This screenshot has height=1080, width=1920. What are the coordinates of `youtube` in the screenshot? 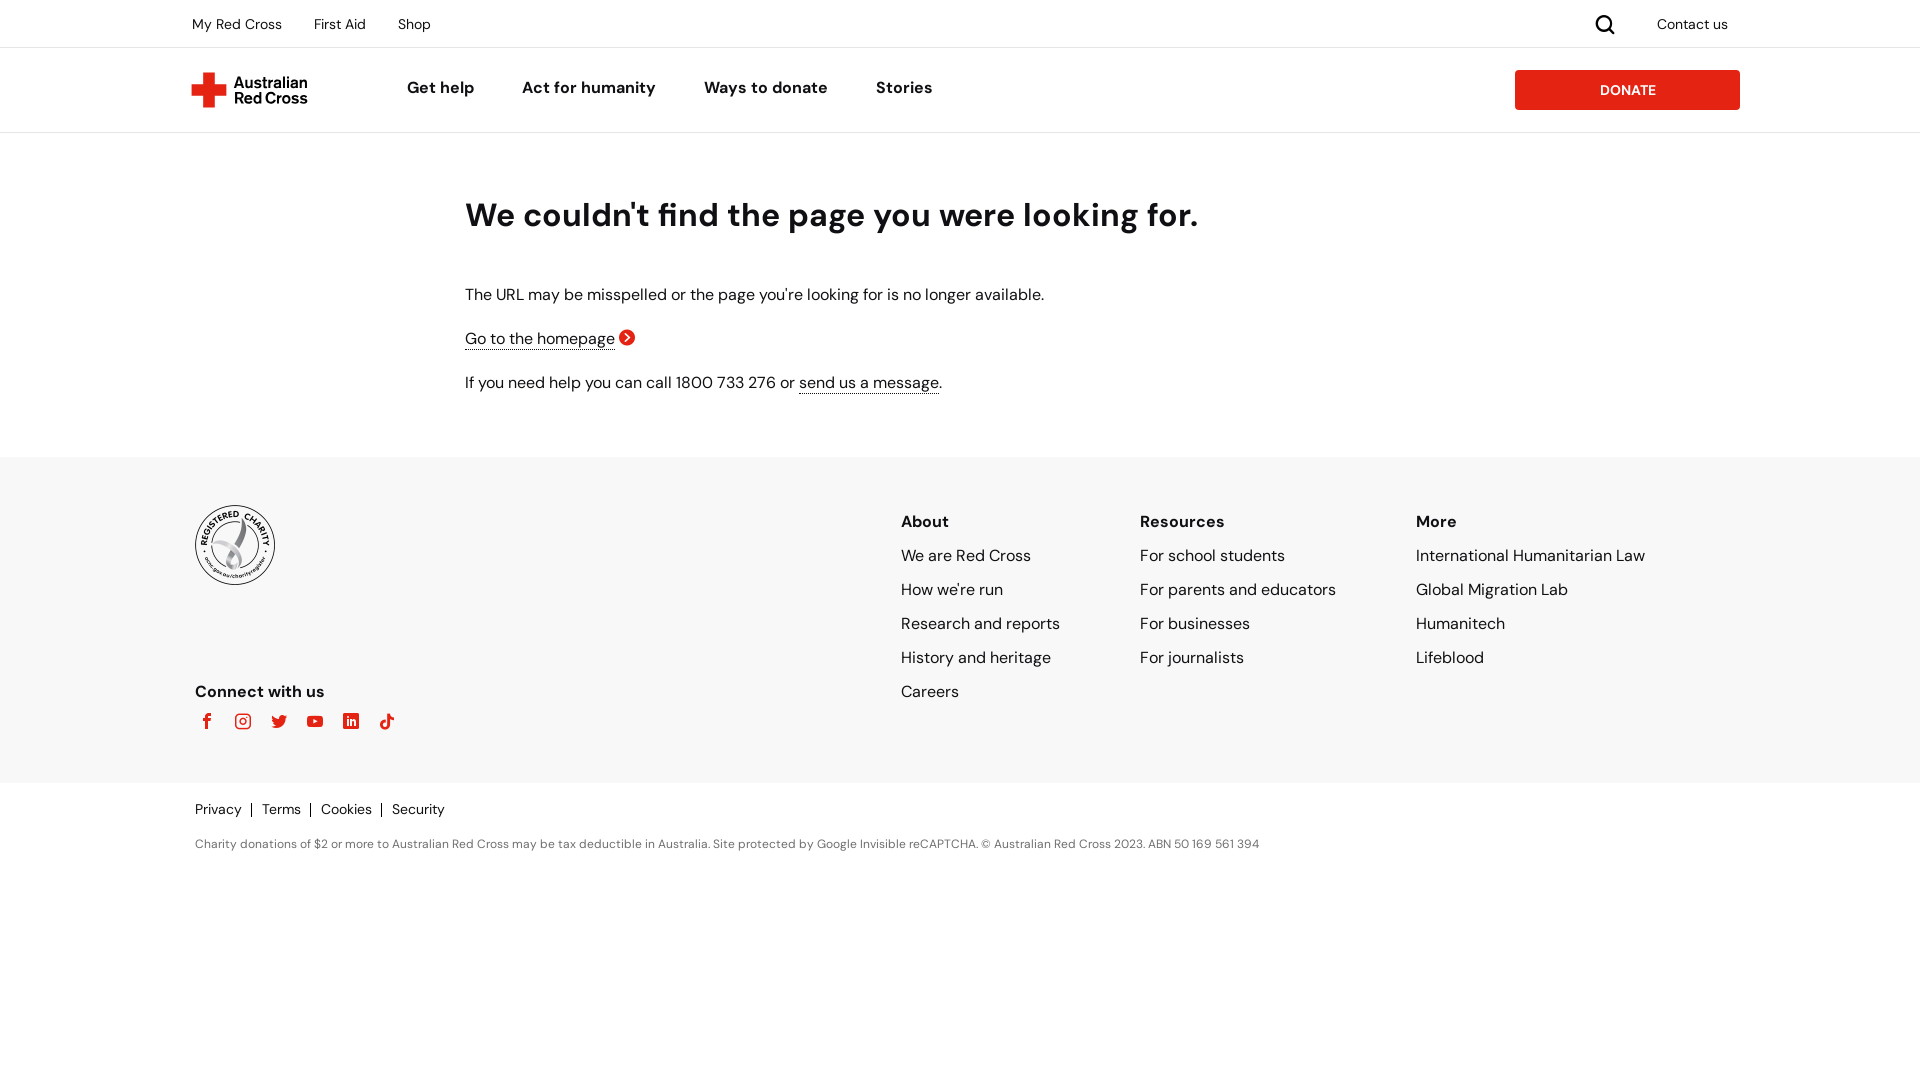 It's located at (309, 722).